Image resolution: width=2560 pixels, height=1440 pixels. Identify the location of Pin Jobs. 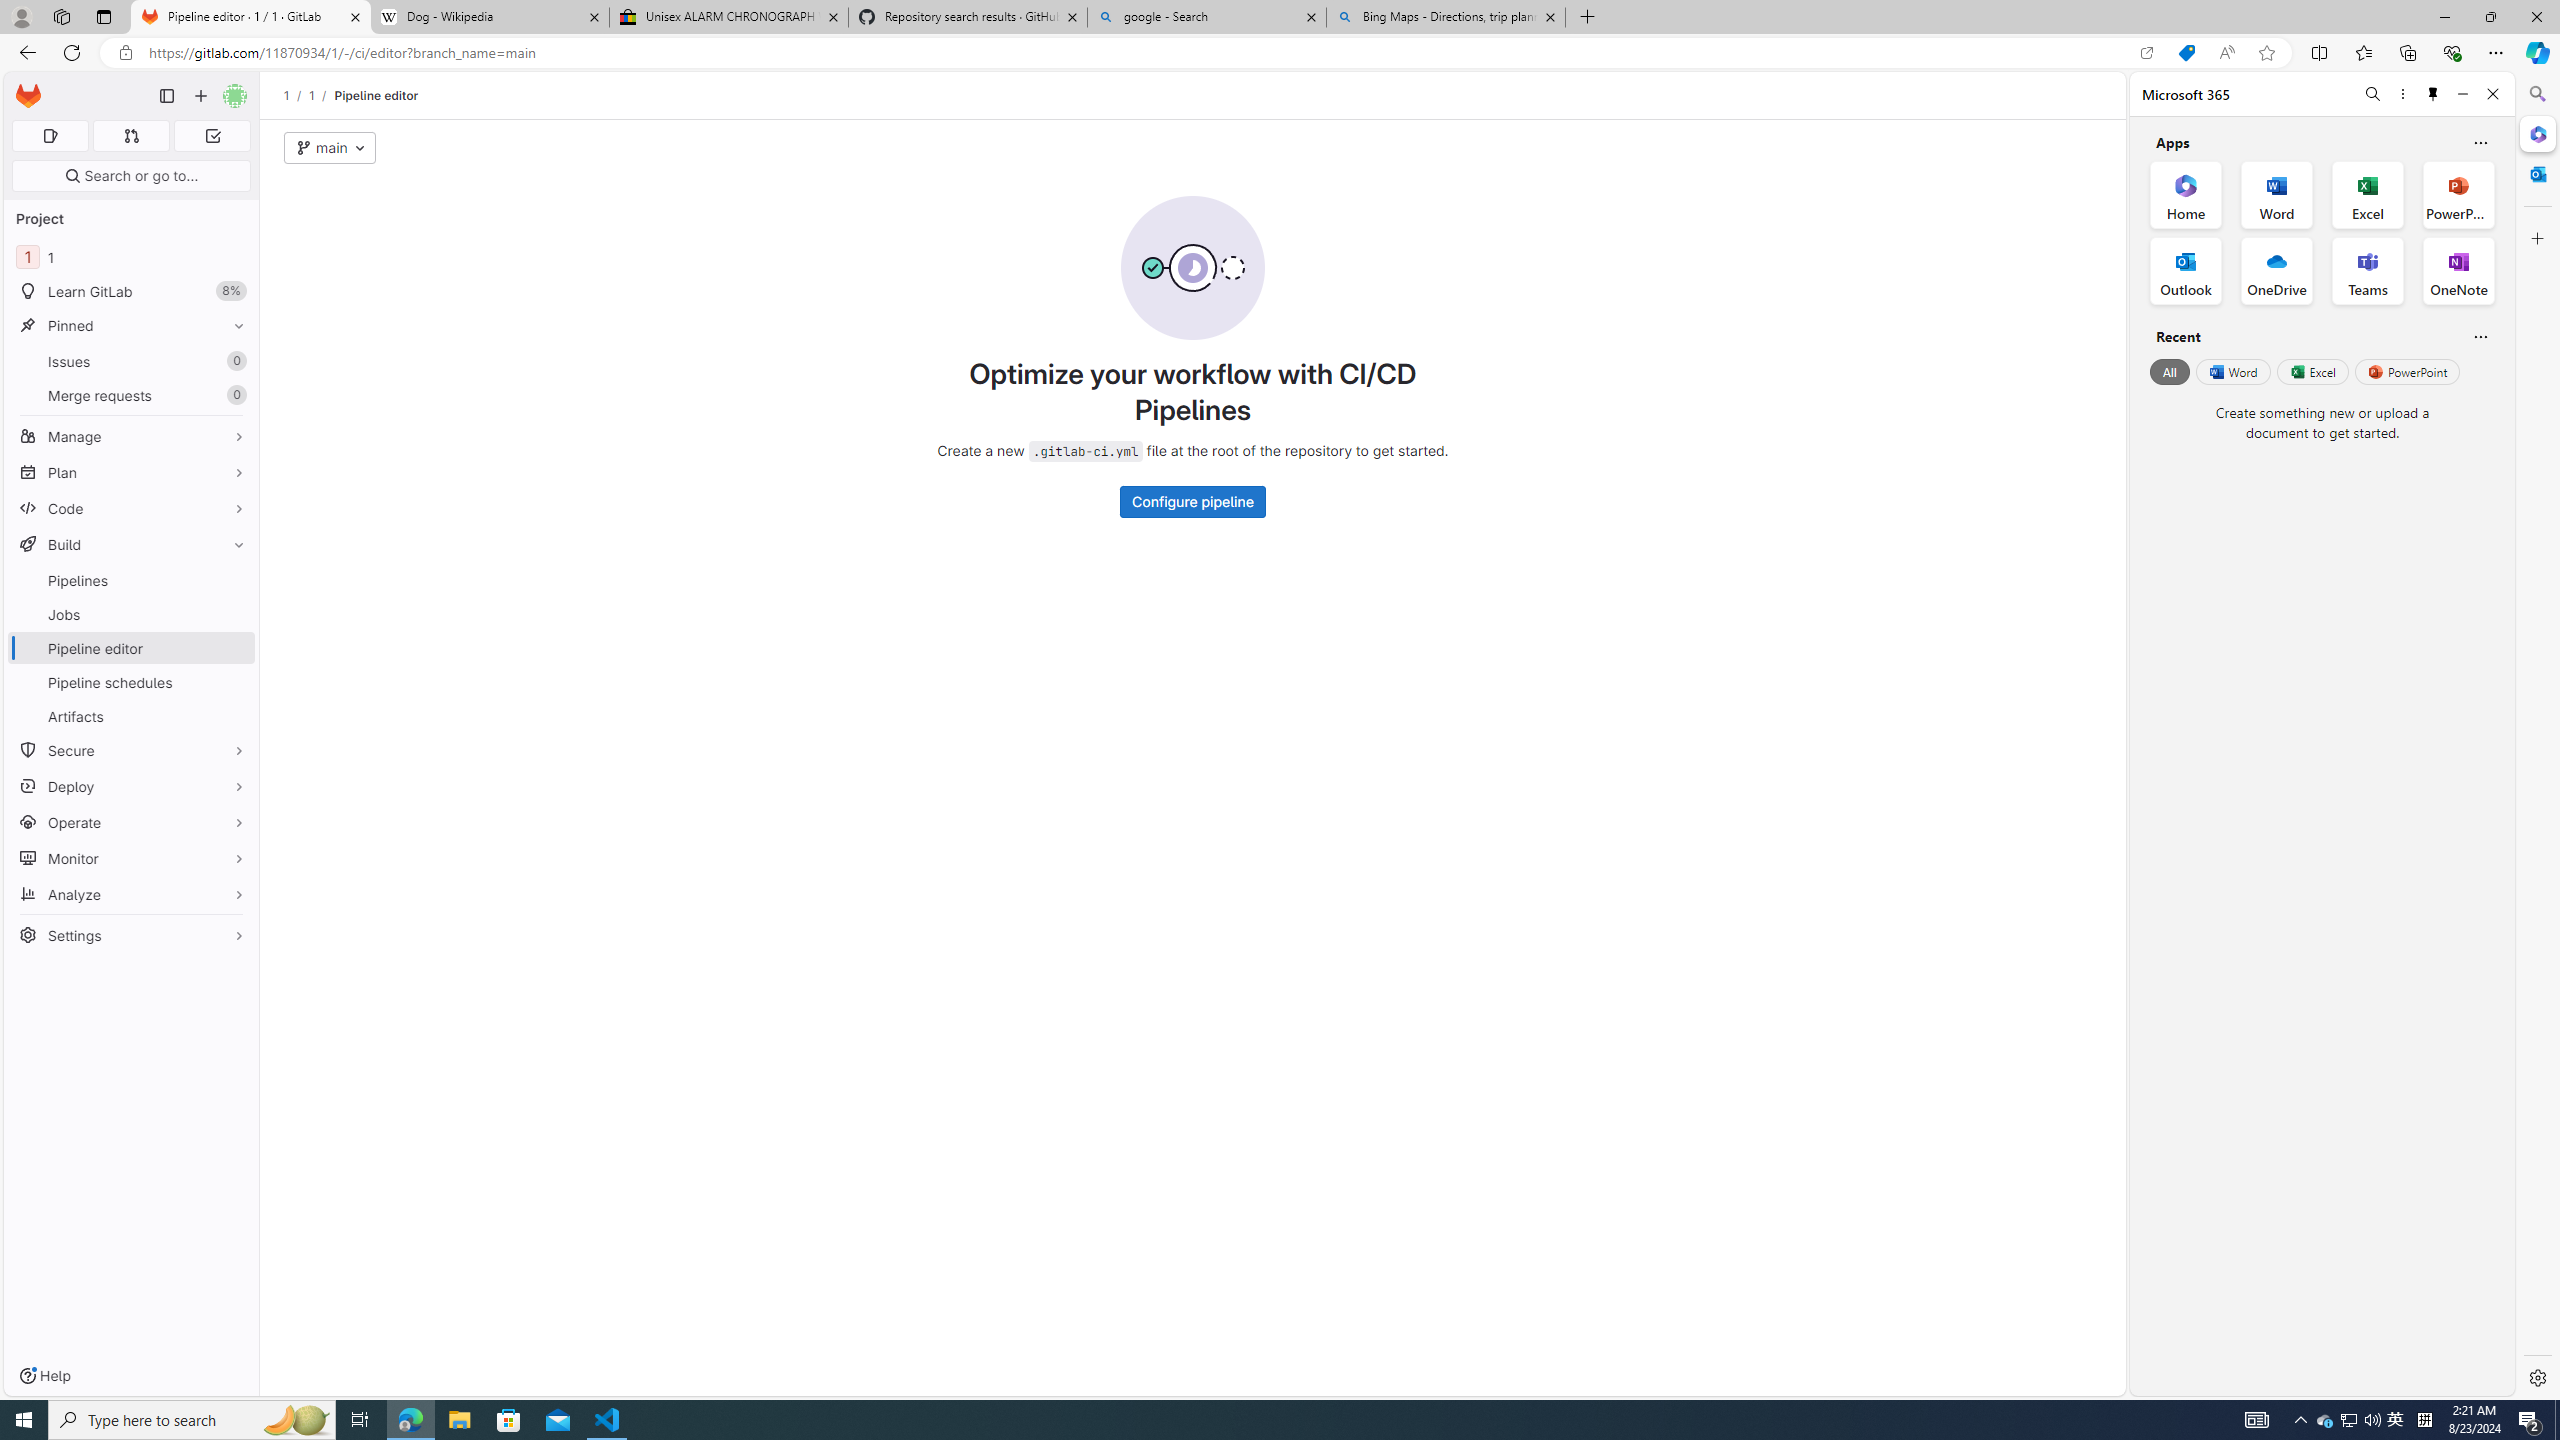
(234, 614).